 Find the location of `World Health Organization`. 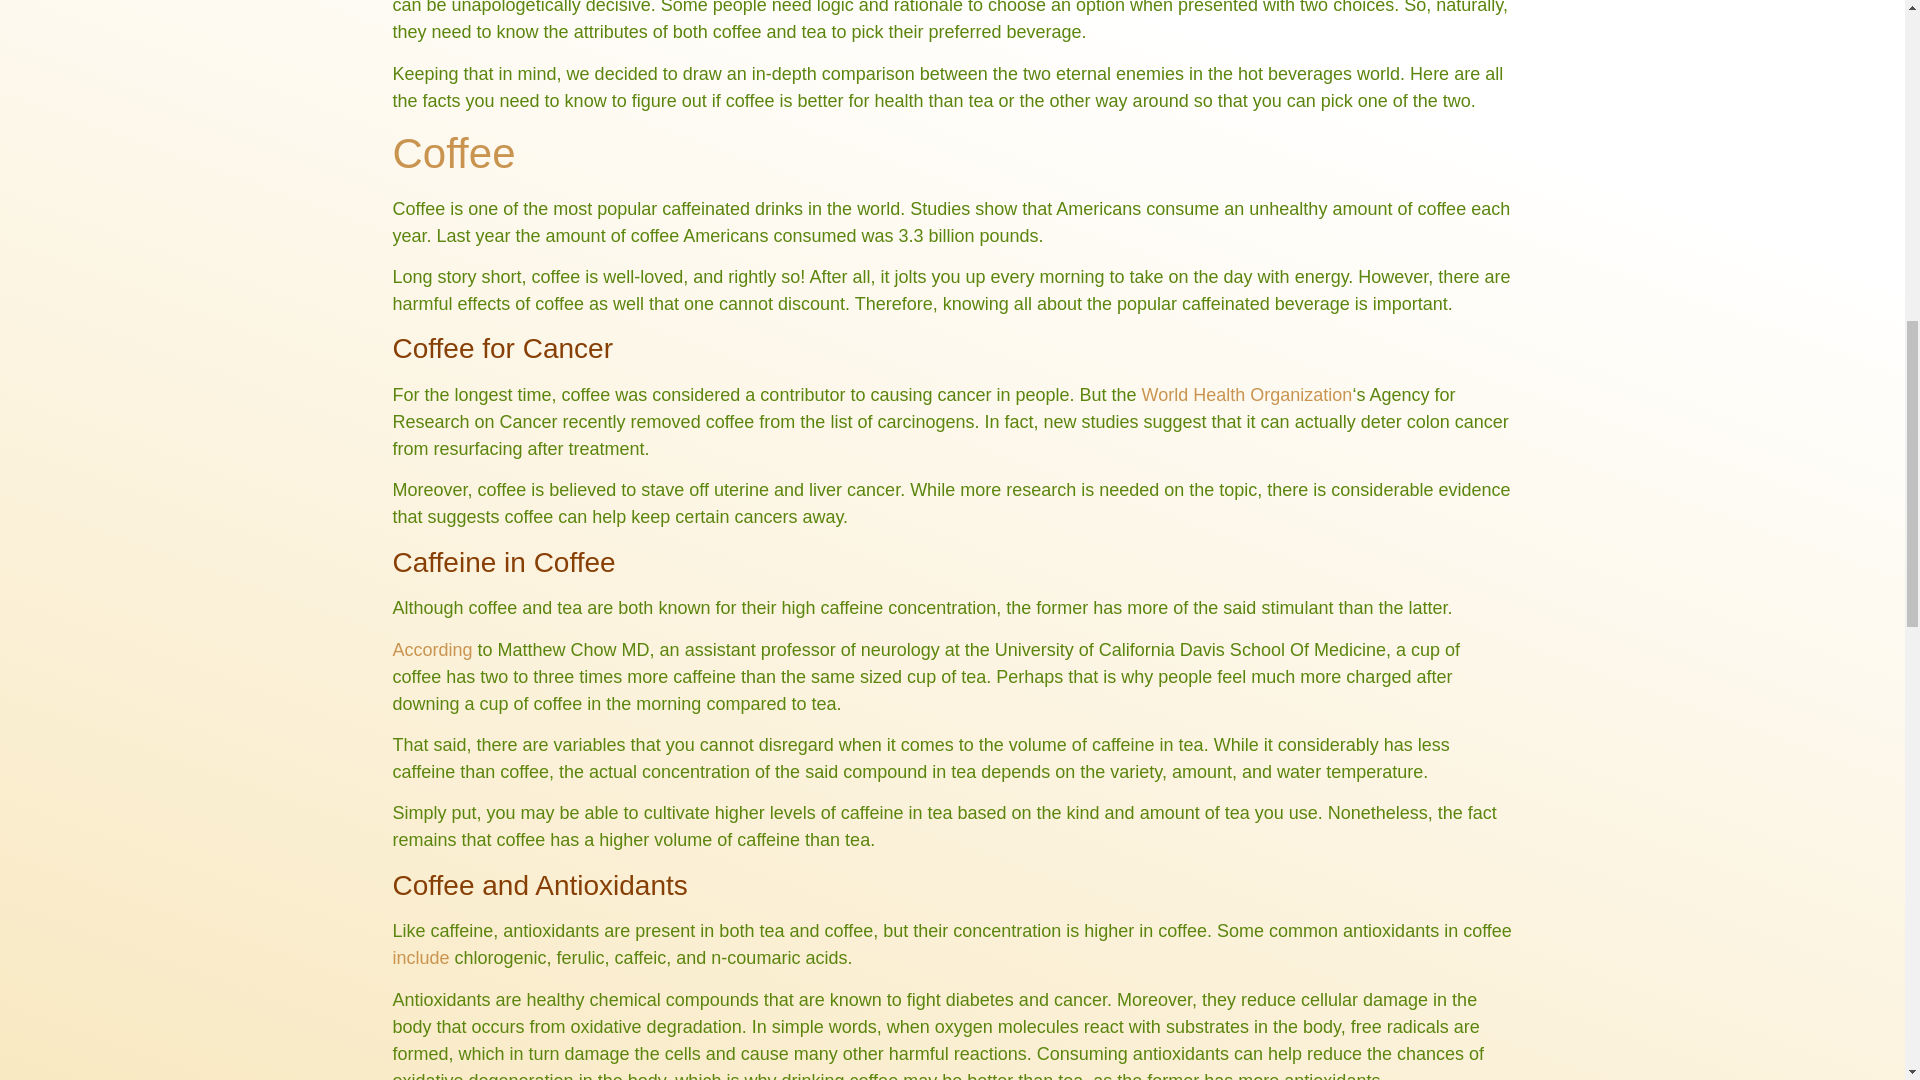

World Health Organization is located at coordinates (1248, 394).